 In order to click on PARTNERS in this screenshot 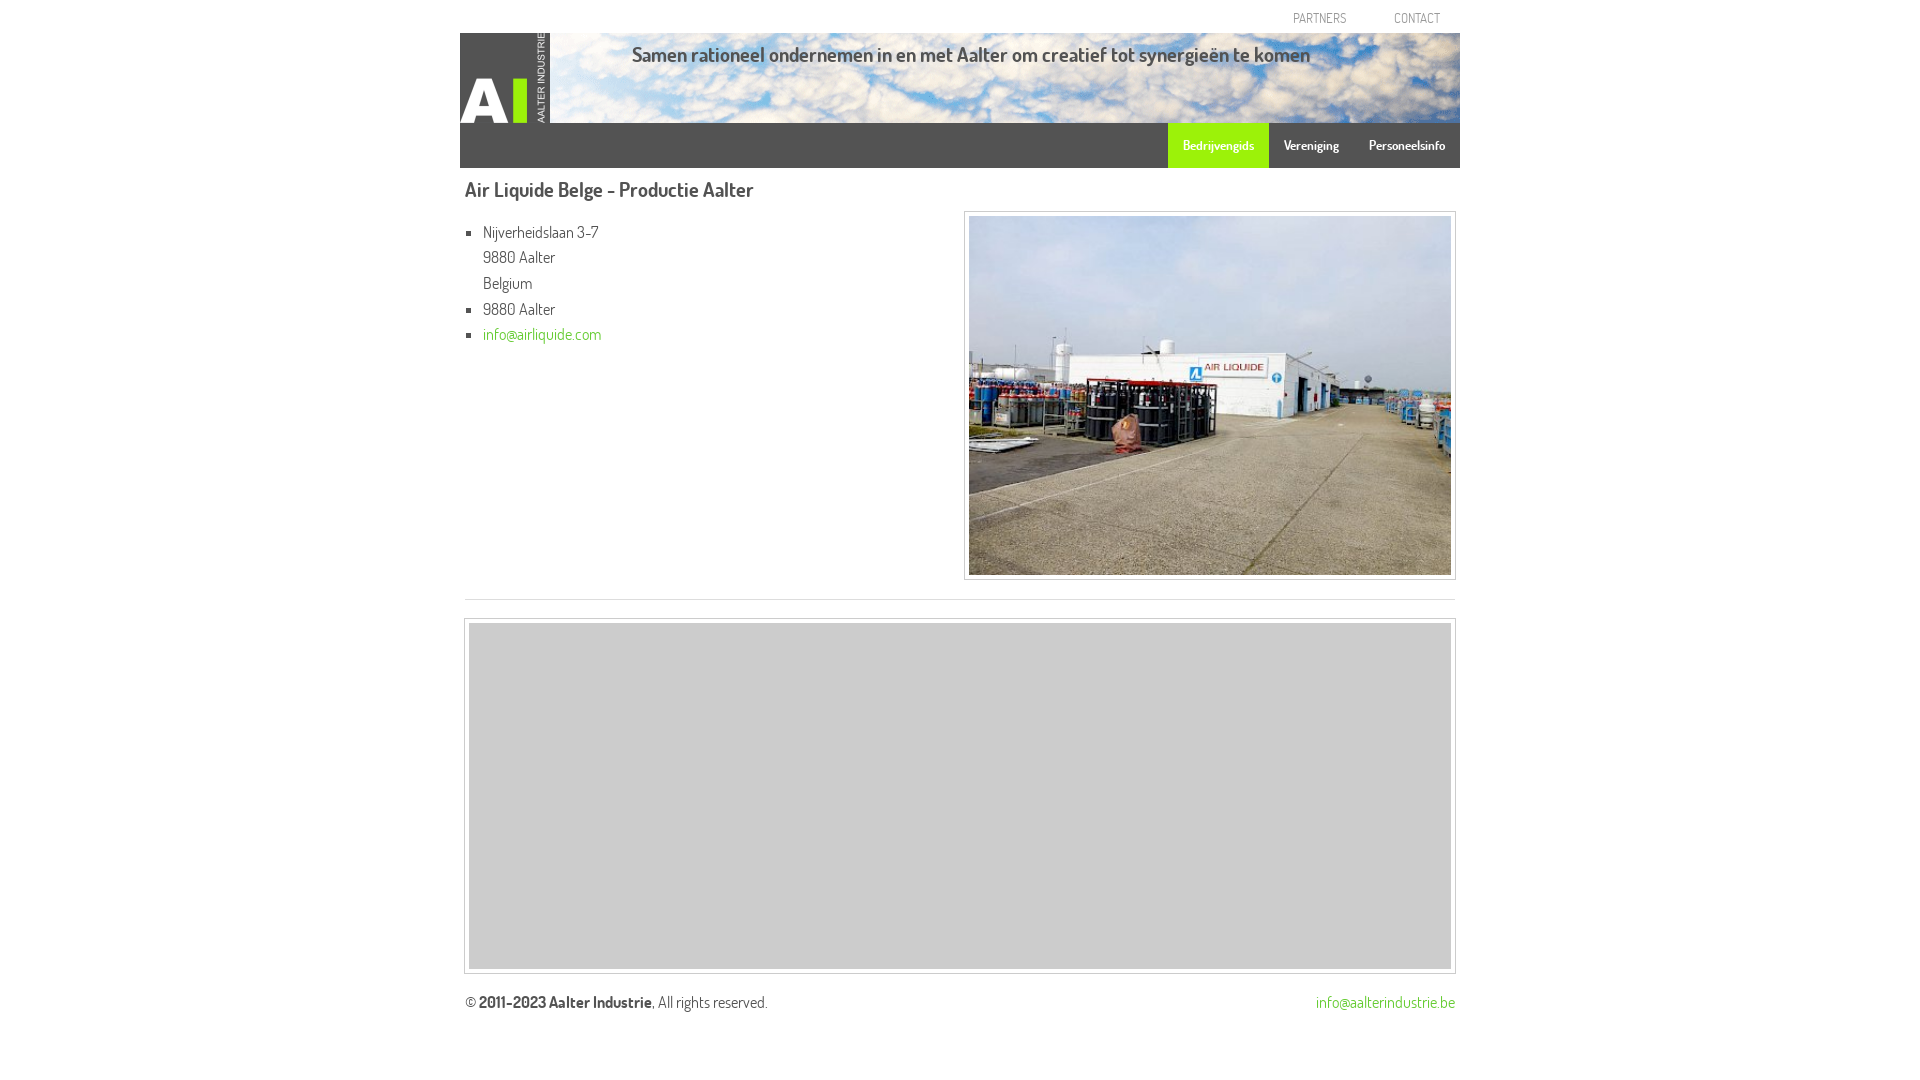, I will do `click(1320, 18)`.